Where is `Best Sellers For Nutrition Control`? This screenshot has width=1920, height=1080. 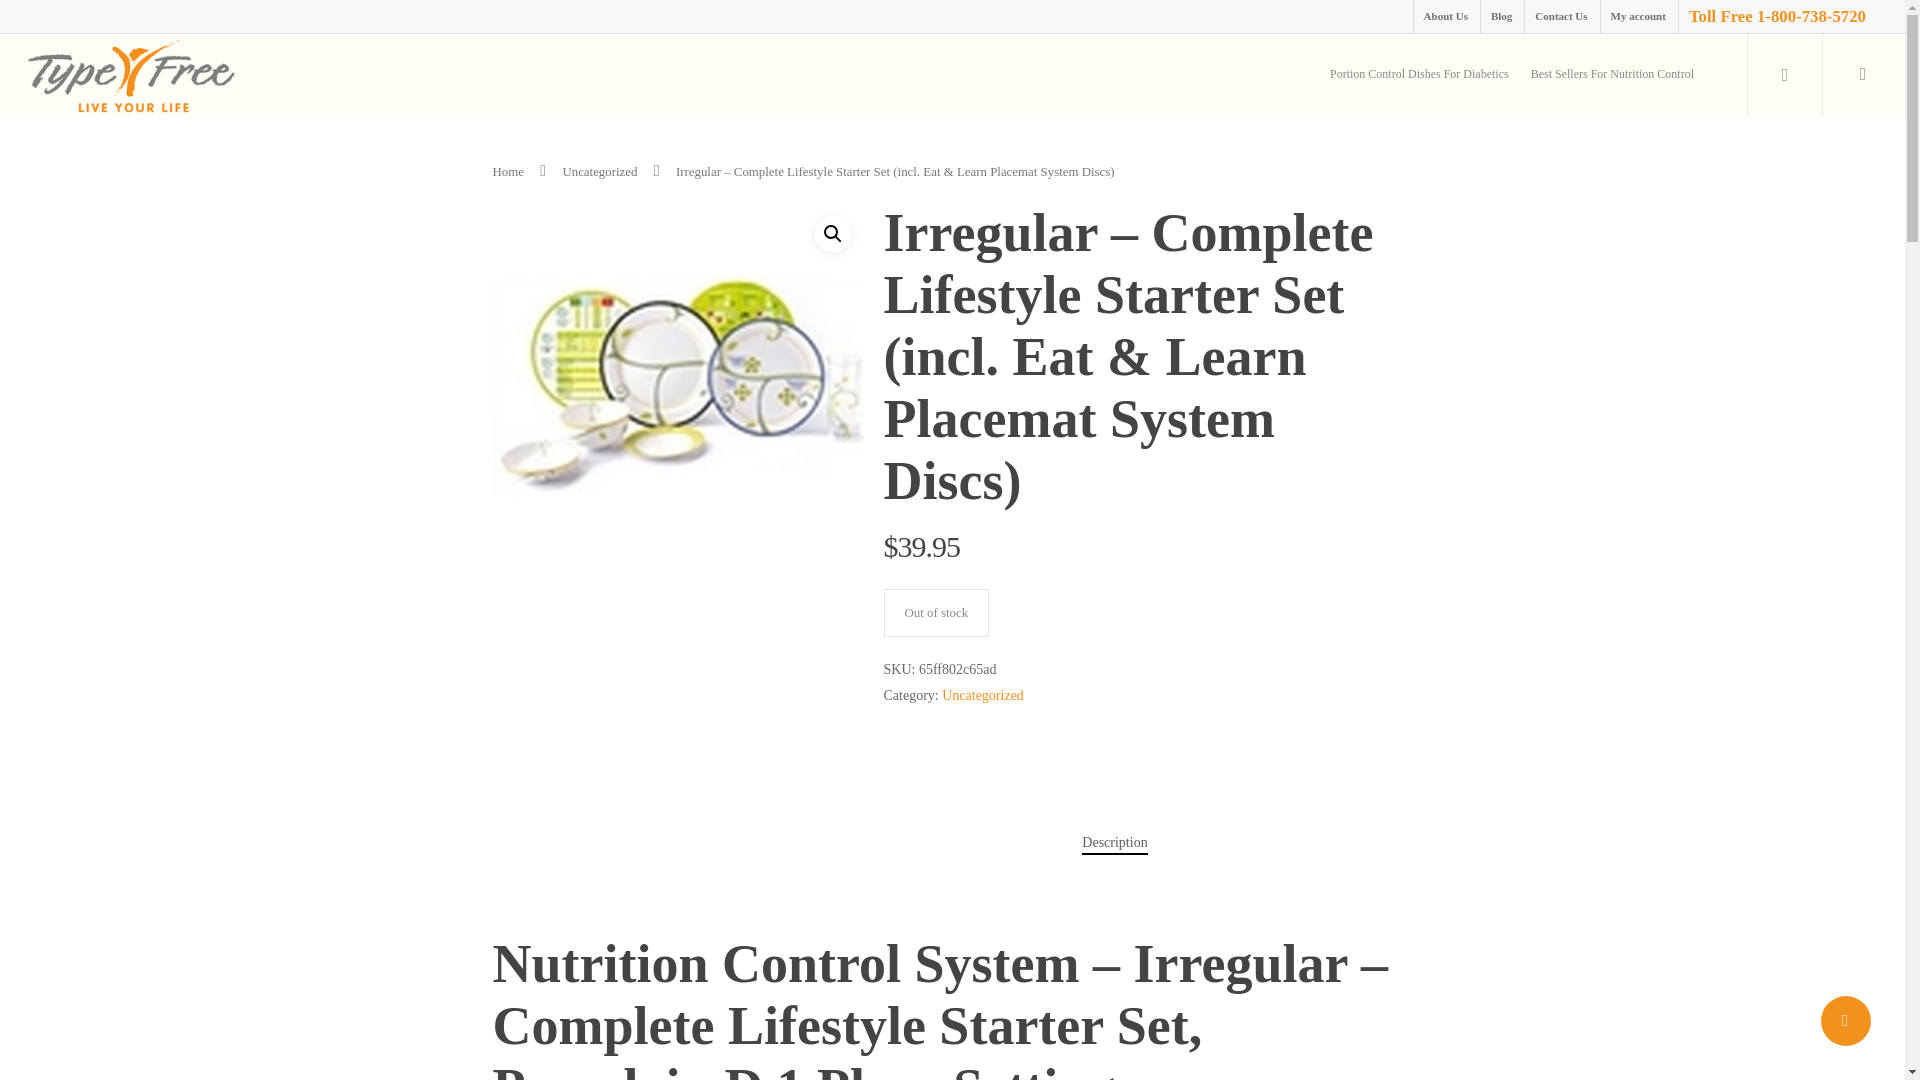
Best Sellers For Nutrition Control is located at coordinates (1612, 76).